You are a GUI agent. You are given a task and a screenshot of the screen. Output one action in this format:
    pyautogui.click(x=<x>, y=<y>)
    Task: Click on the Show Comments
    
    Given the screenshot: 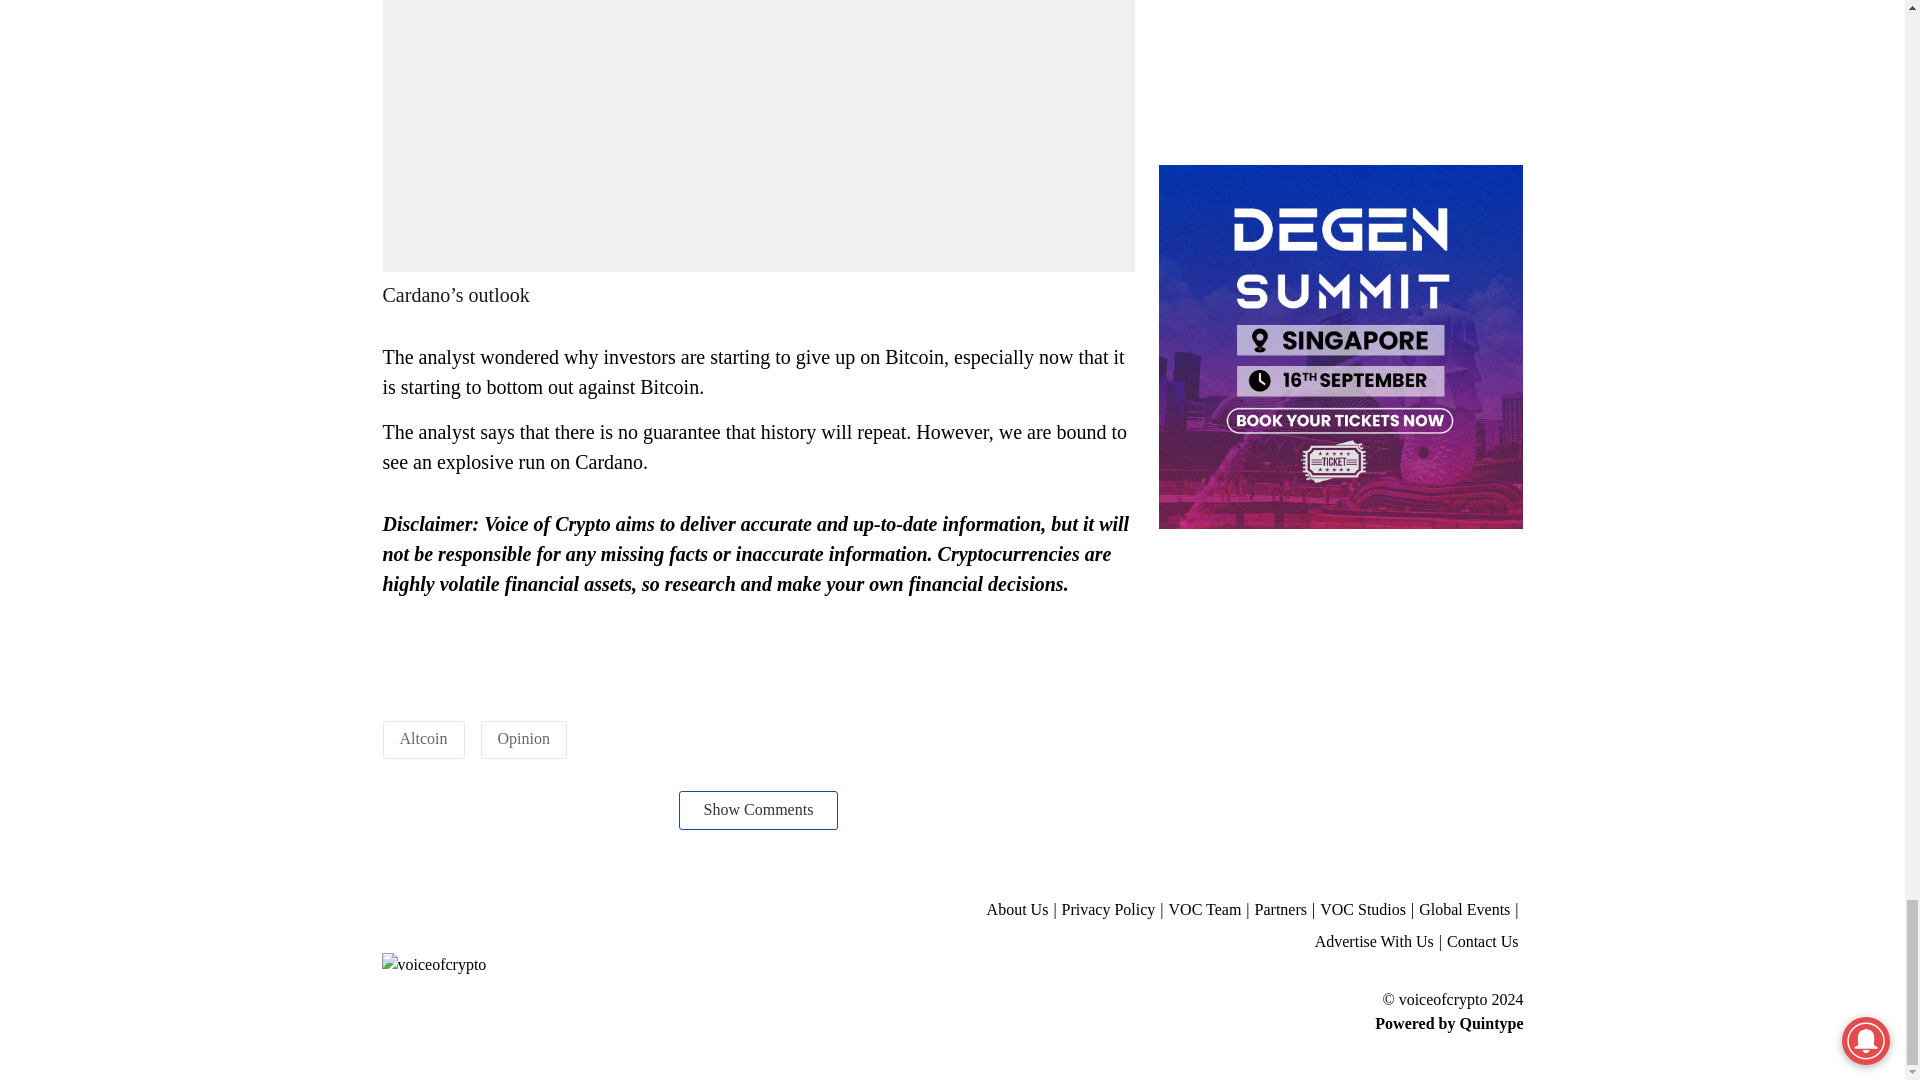 What is the action you would take?
    pyautogui.click(x=759, y=810)
    